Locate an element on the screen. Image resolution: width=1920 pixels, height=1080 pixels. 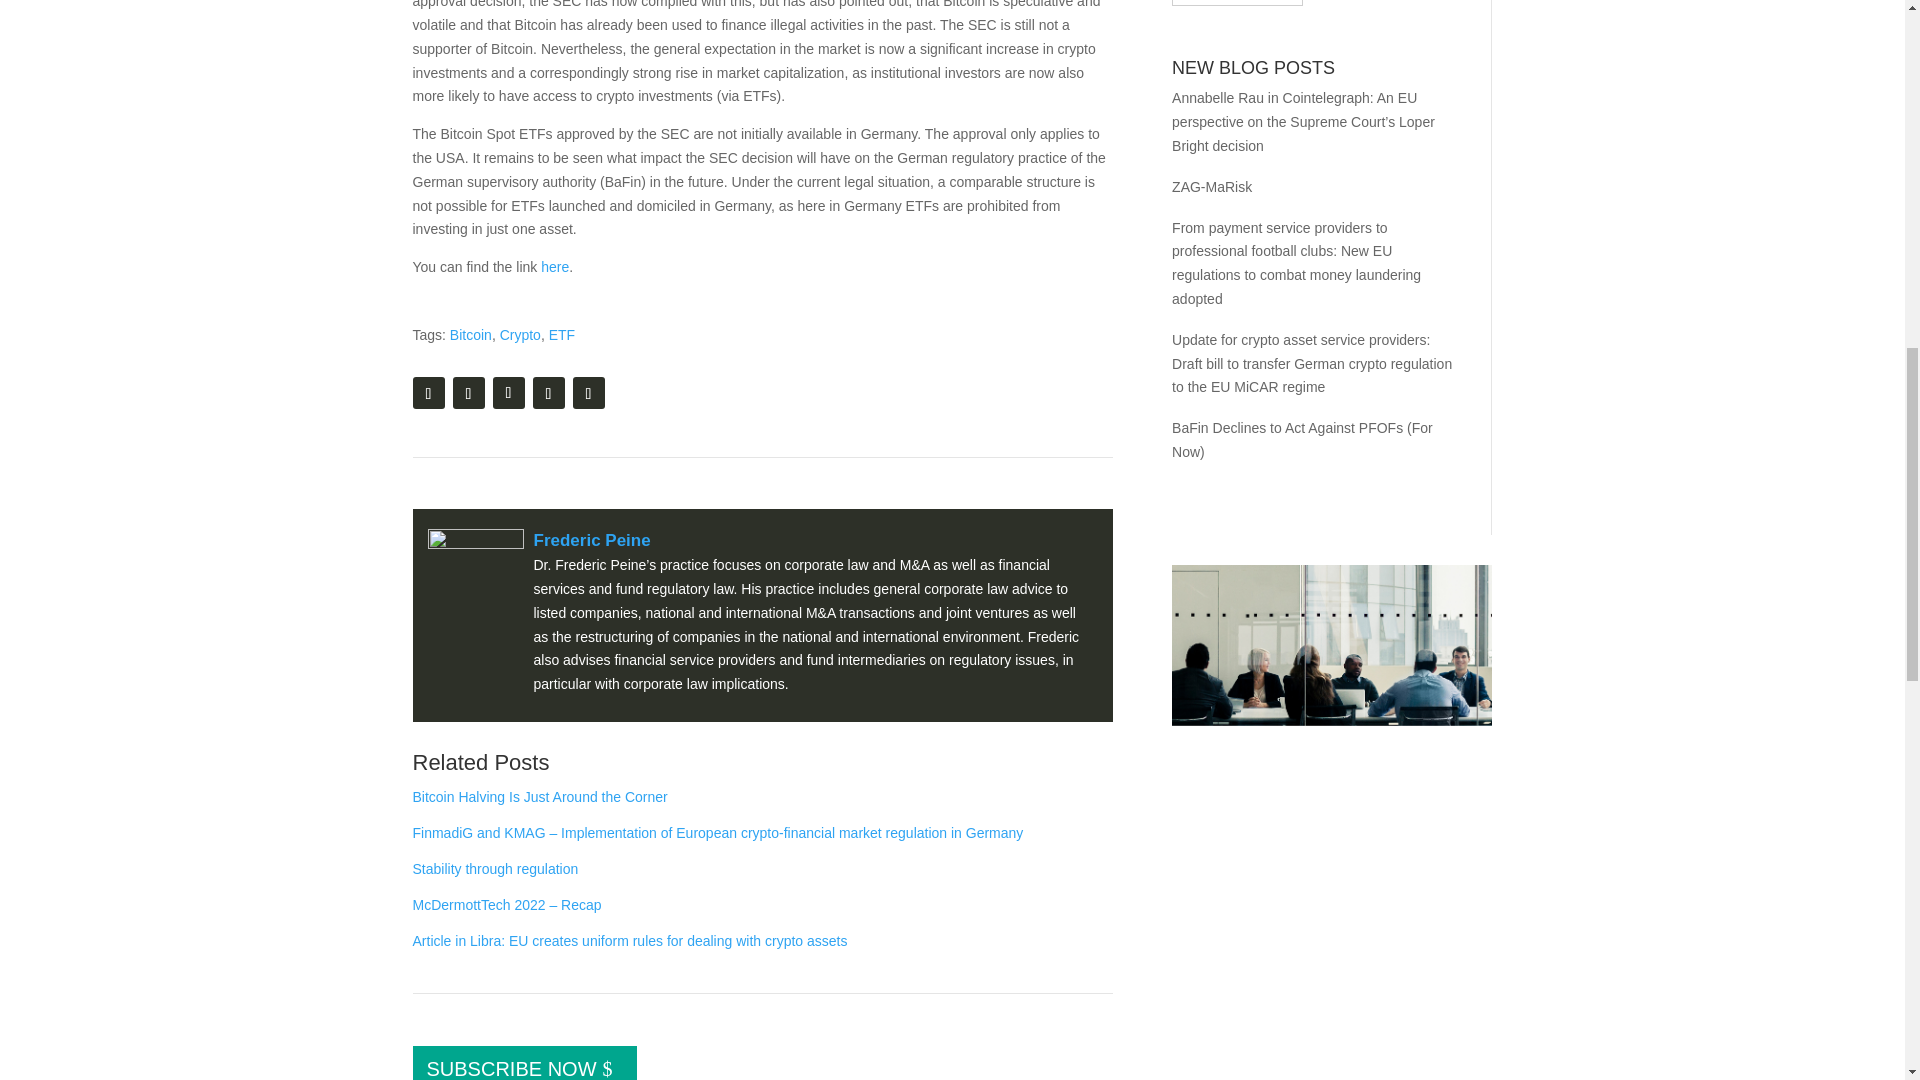
Bitcoin Halving Is Just Around the Corner is located at coordinates (539, 796).